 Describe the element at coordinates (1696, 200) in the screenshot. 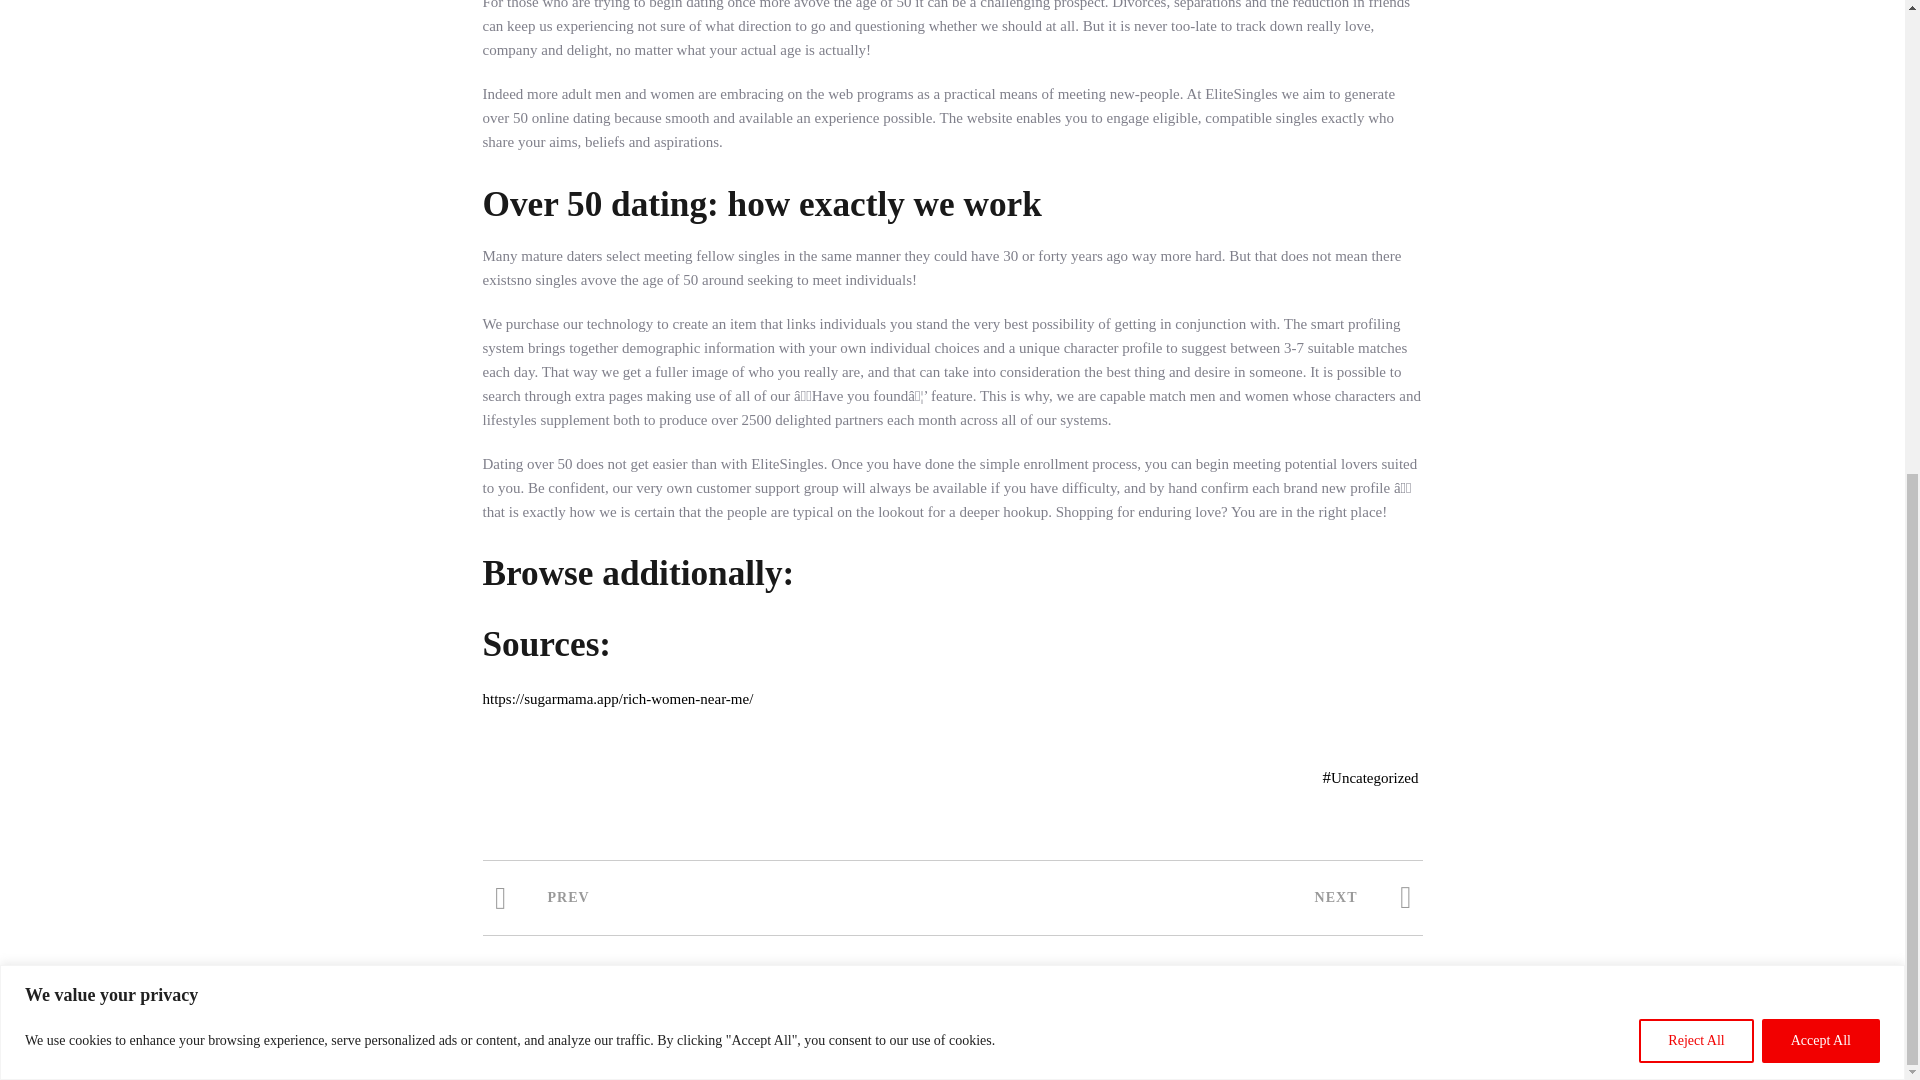

I see `Reject All` at that location.